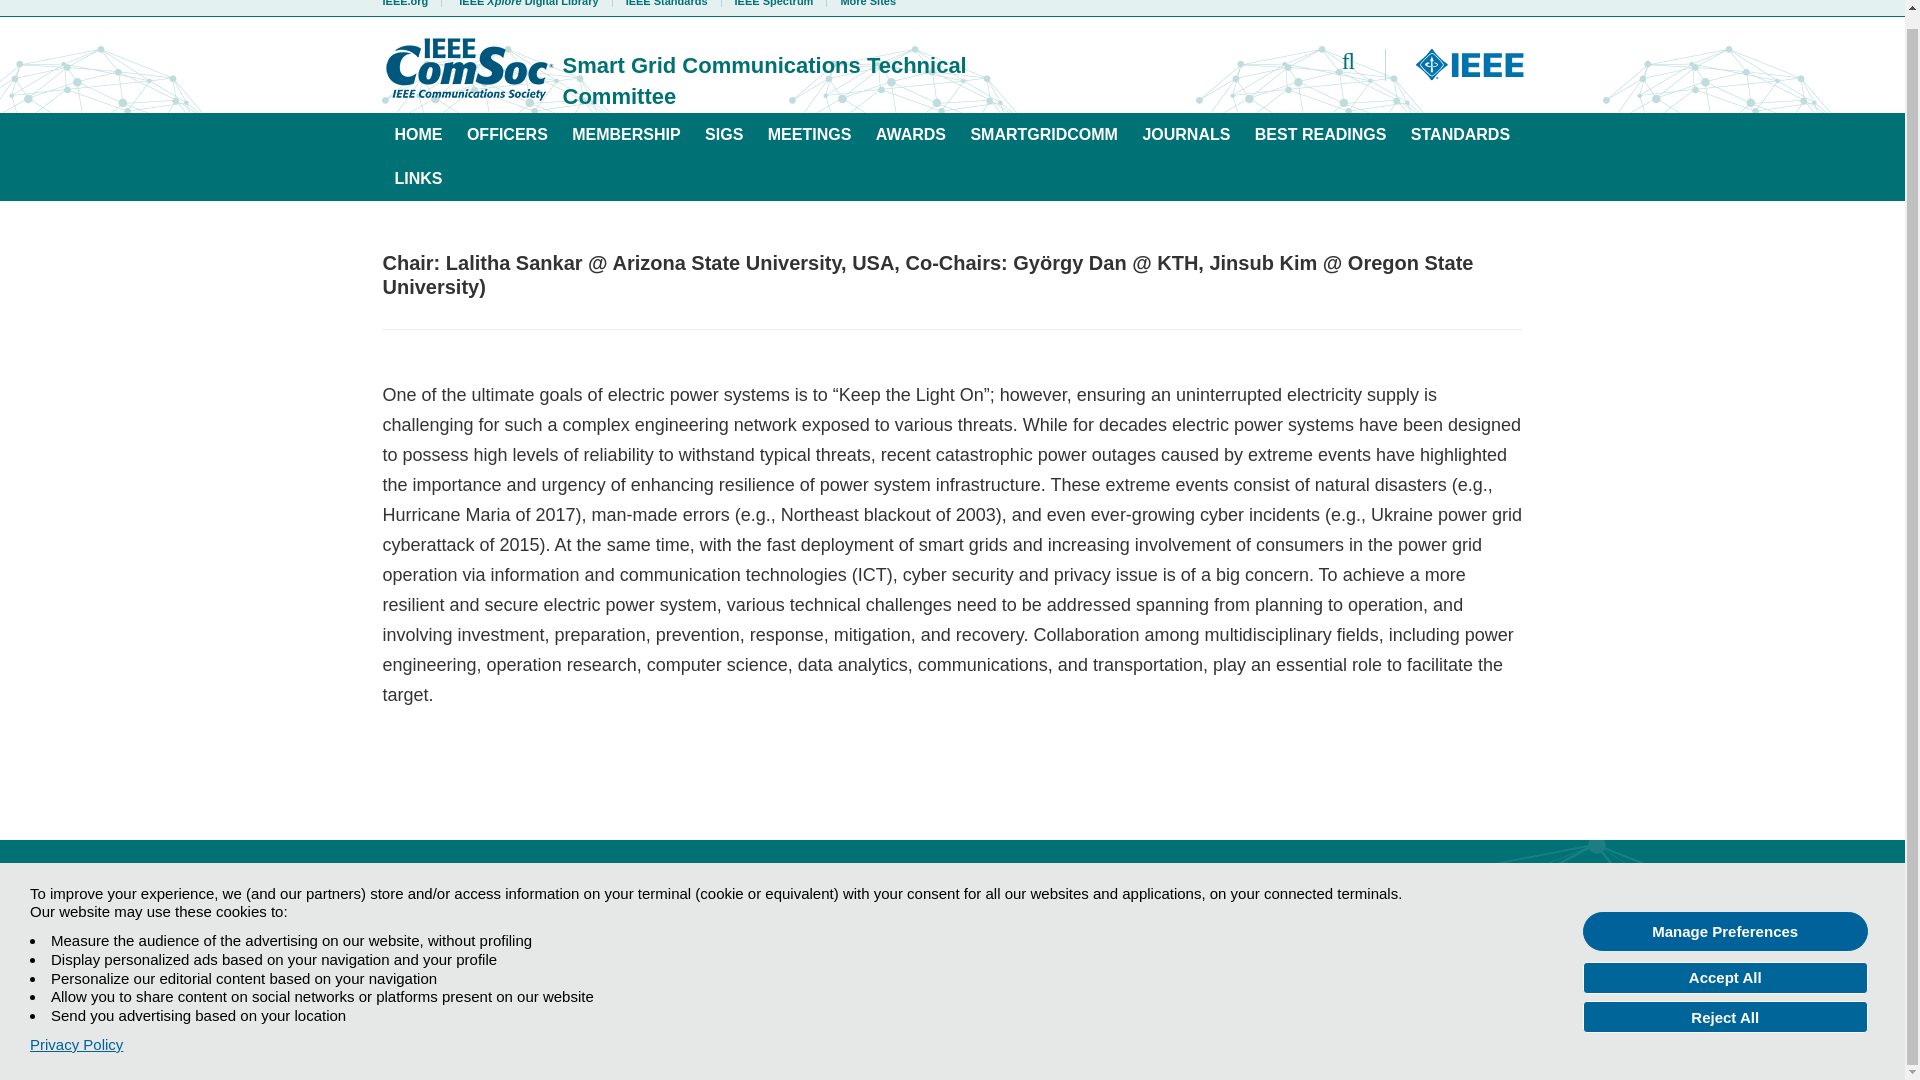 Image resolution: width=1920 pixels, height=1080 pixels. Describe the element at coordinates (862, 3) in the screenshot. I see `More Sites` at that location.